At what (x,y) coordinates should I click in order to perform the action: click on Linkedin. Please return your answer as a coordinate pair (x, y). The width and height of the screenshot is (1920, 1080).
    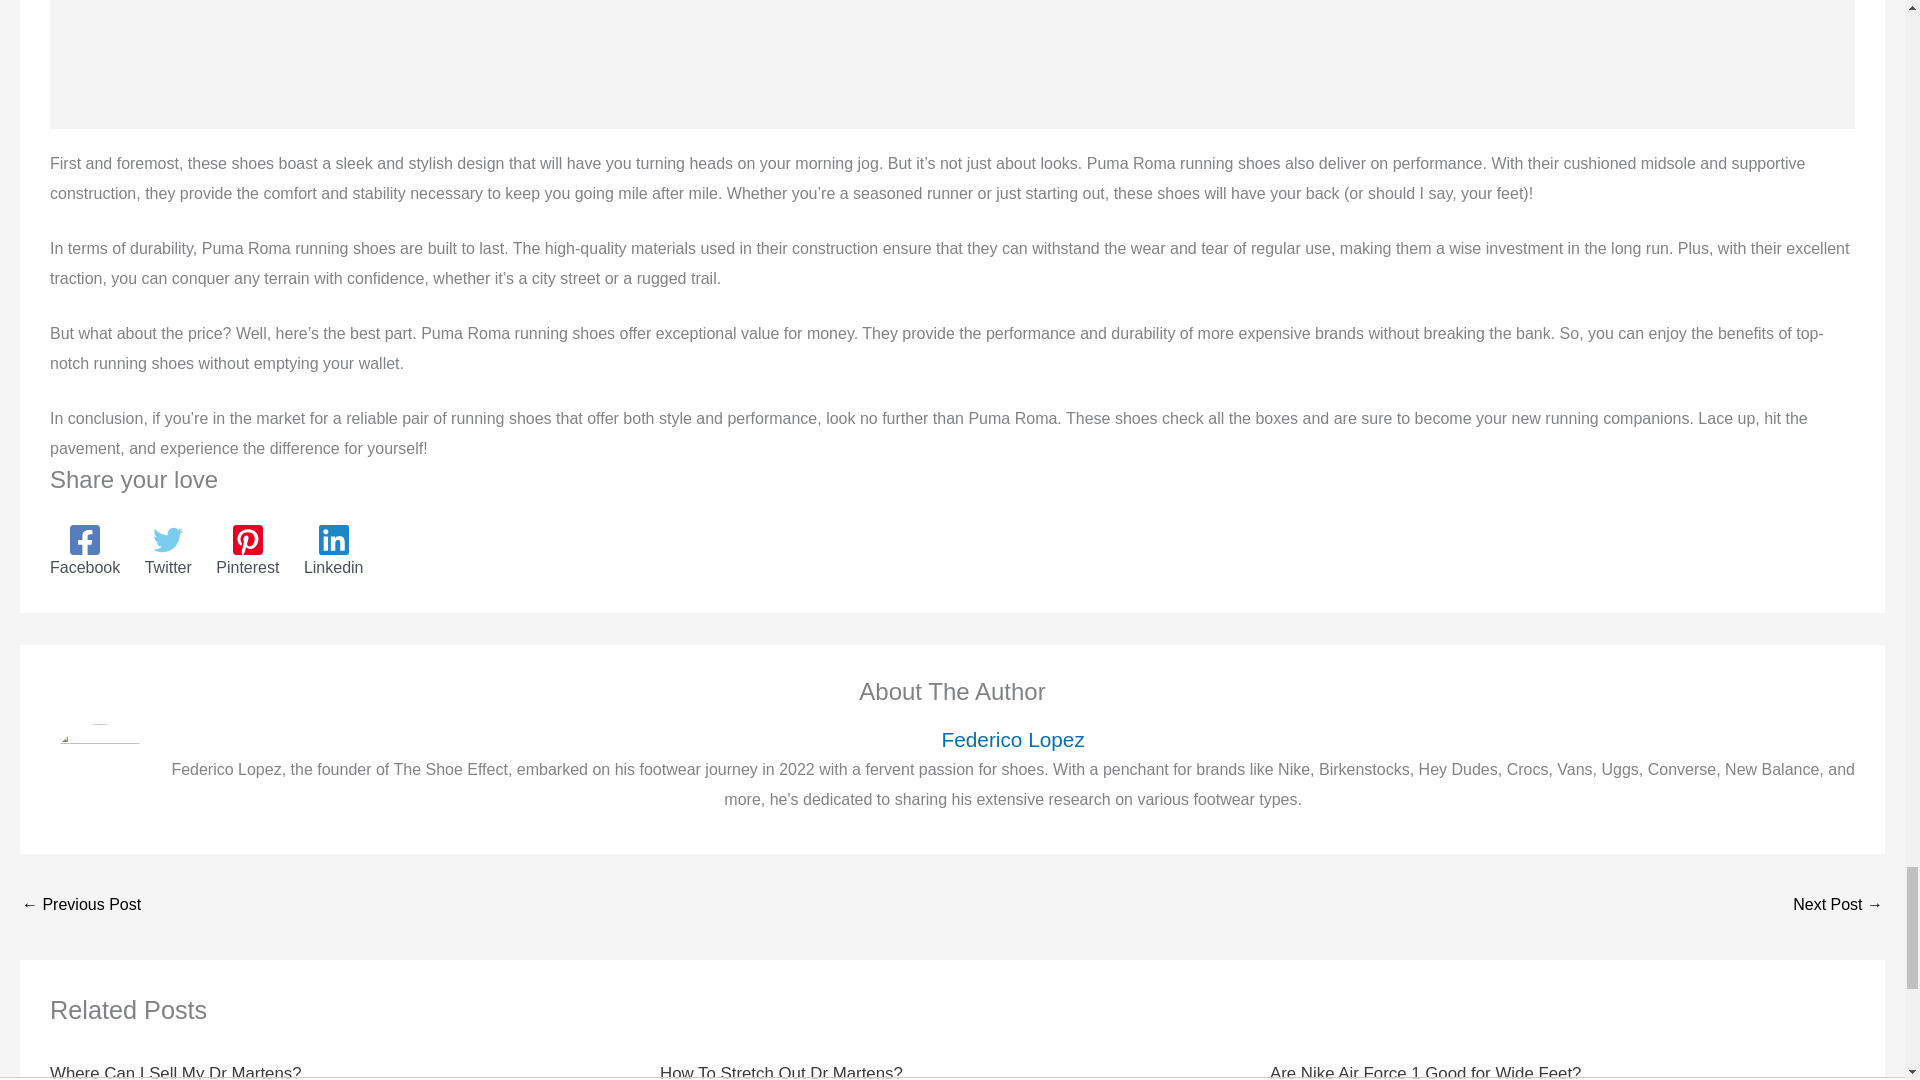
    Looking at the image, I should click on (334, 550).